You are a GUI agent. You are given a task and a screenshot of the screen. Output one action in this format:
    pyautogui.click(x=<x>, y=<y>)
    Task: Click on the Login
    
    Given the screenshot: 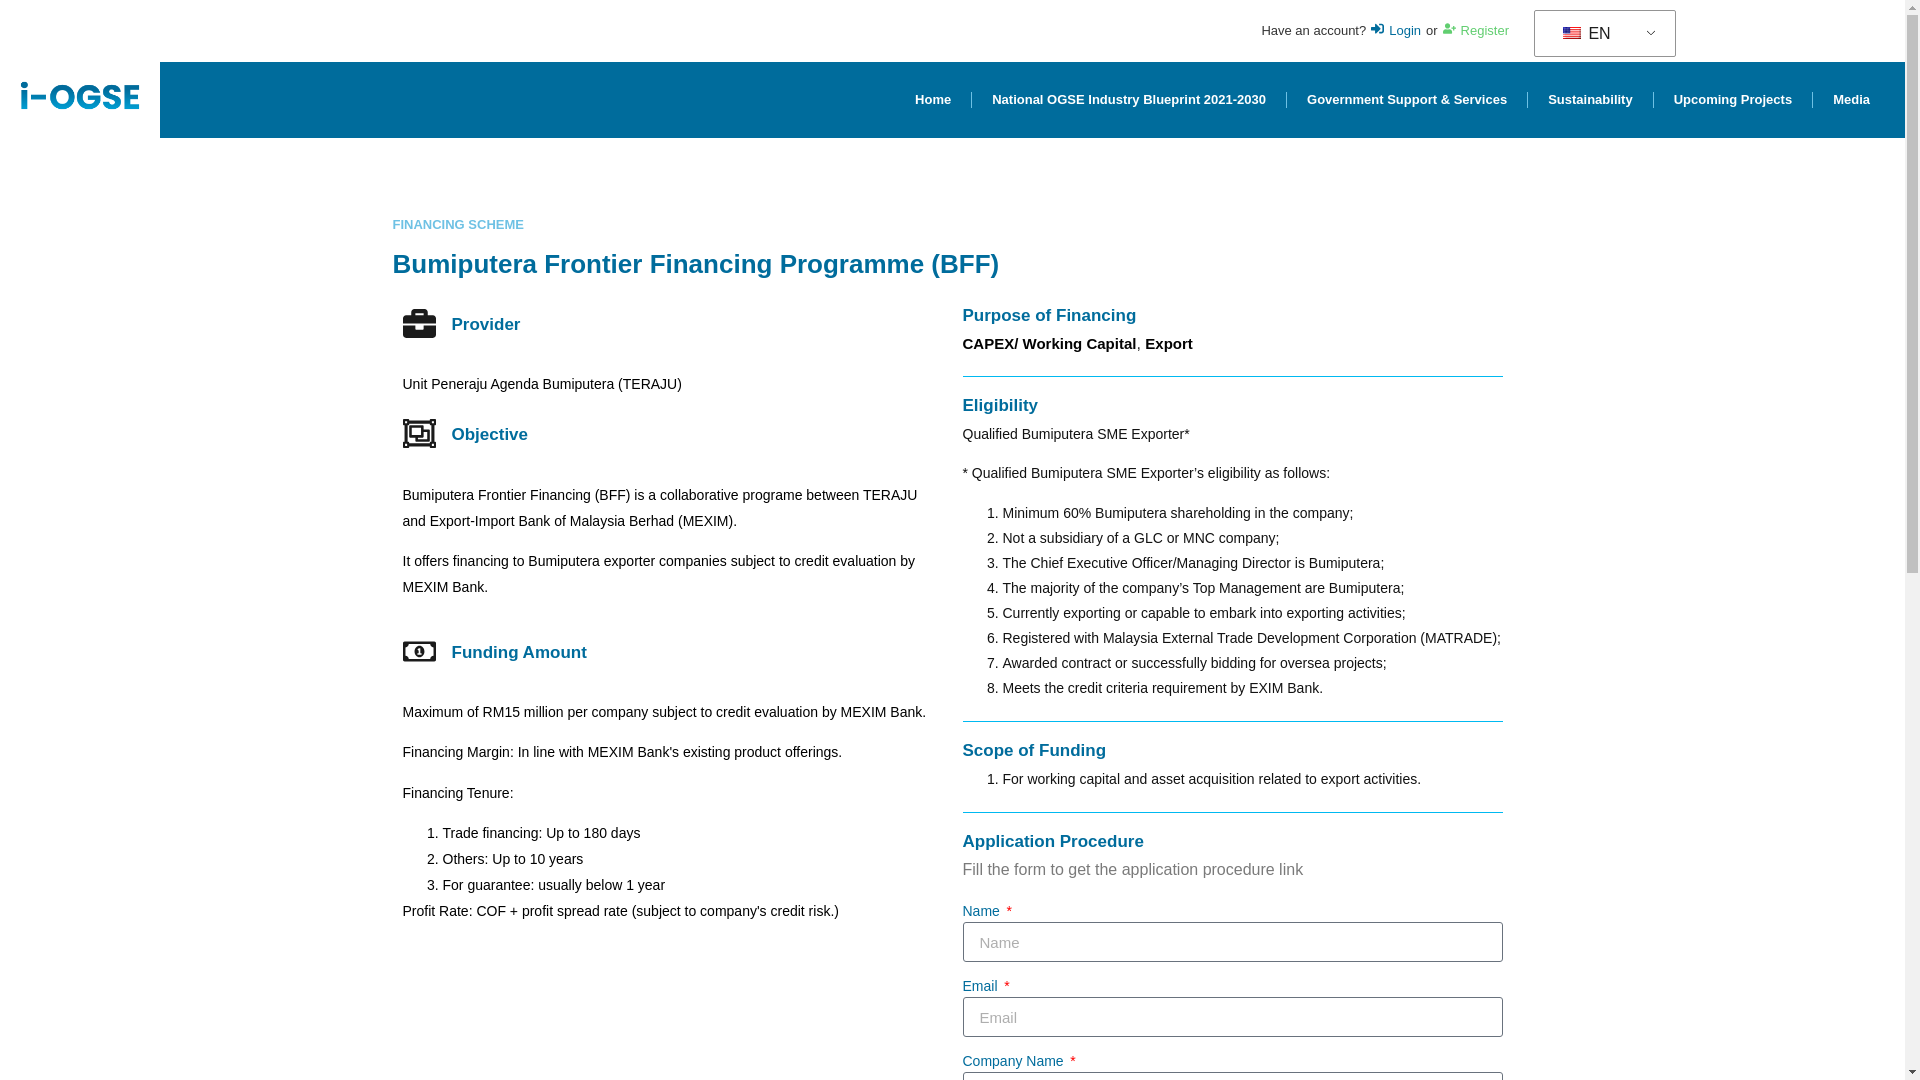 What is the action you would take?
    pyautogui.click(x=1395, y=30)
    